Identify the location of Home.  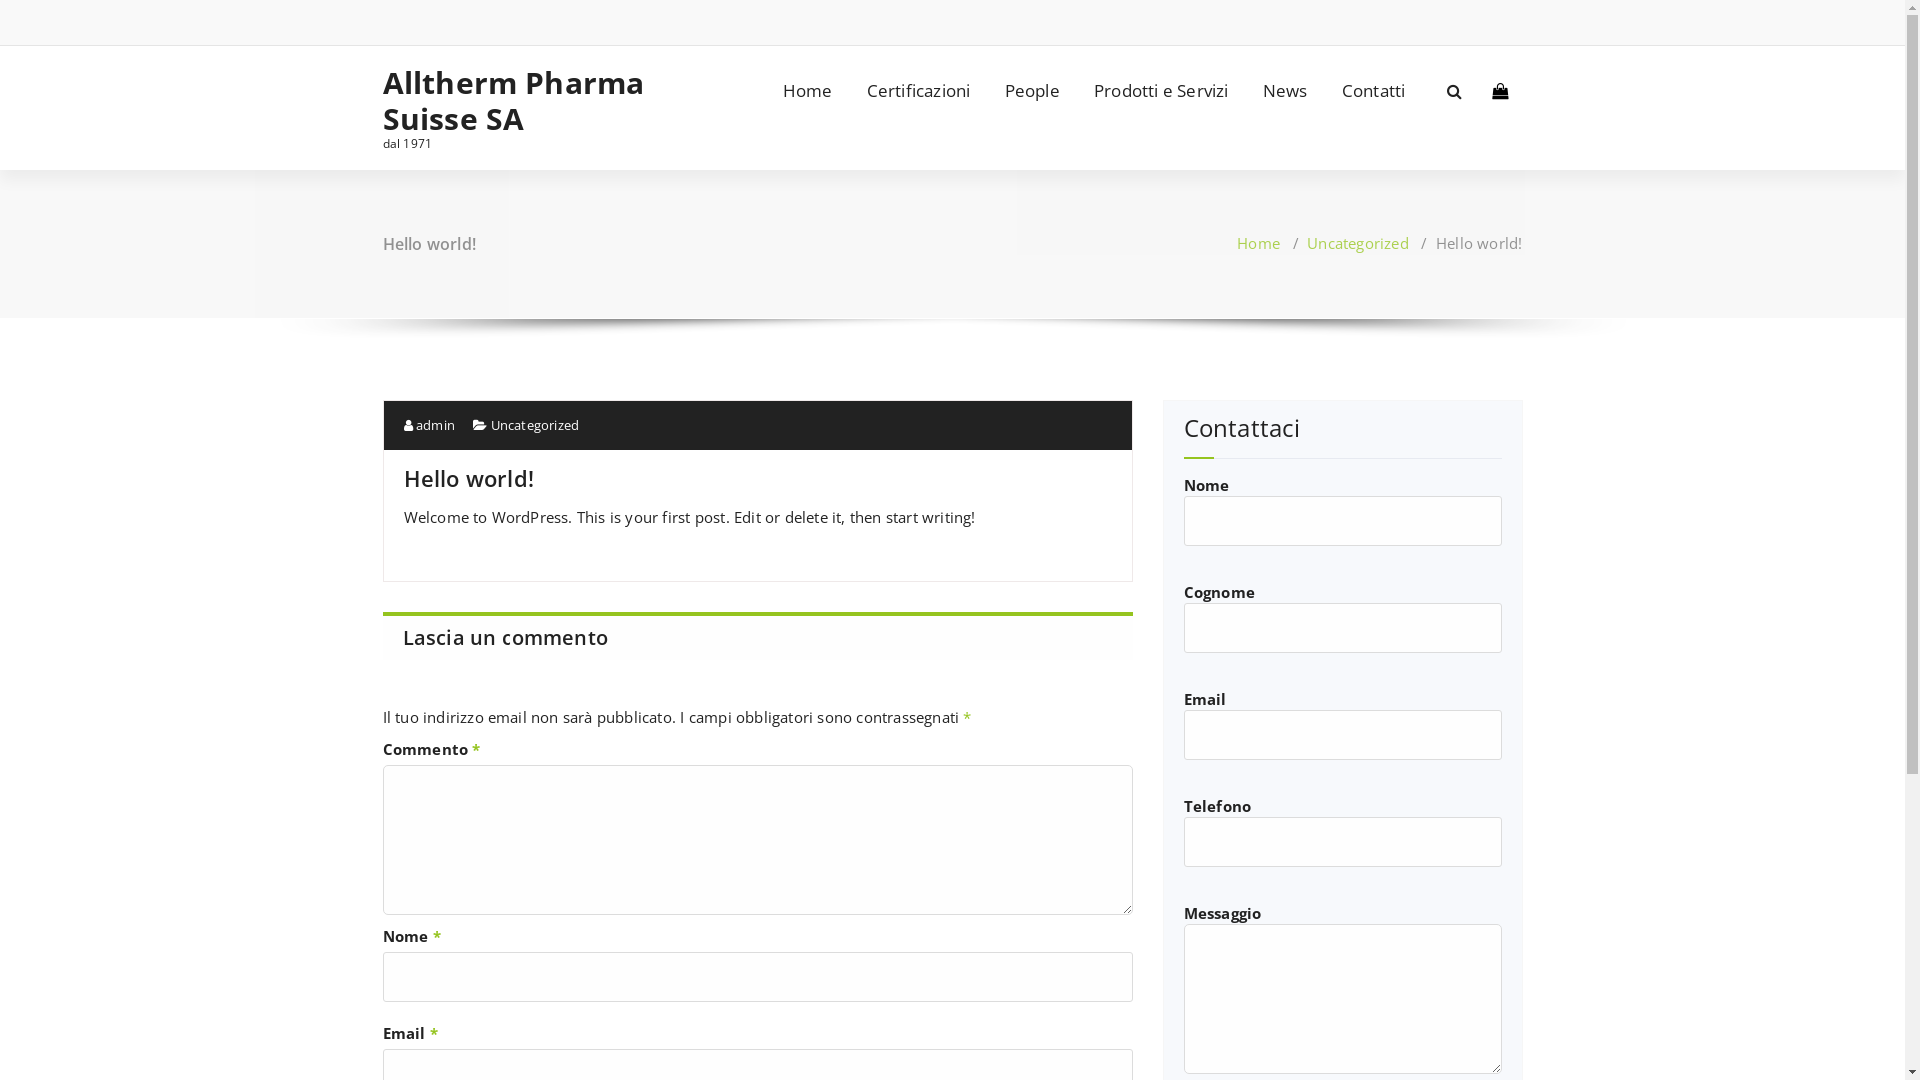
(1258, 243).